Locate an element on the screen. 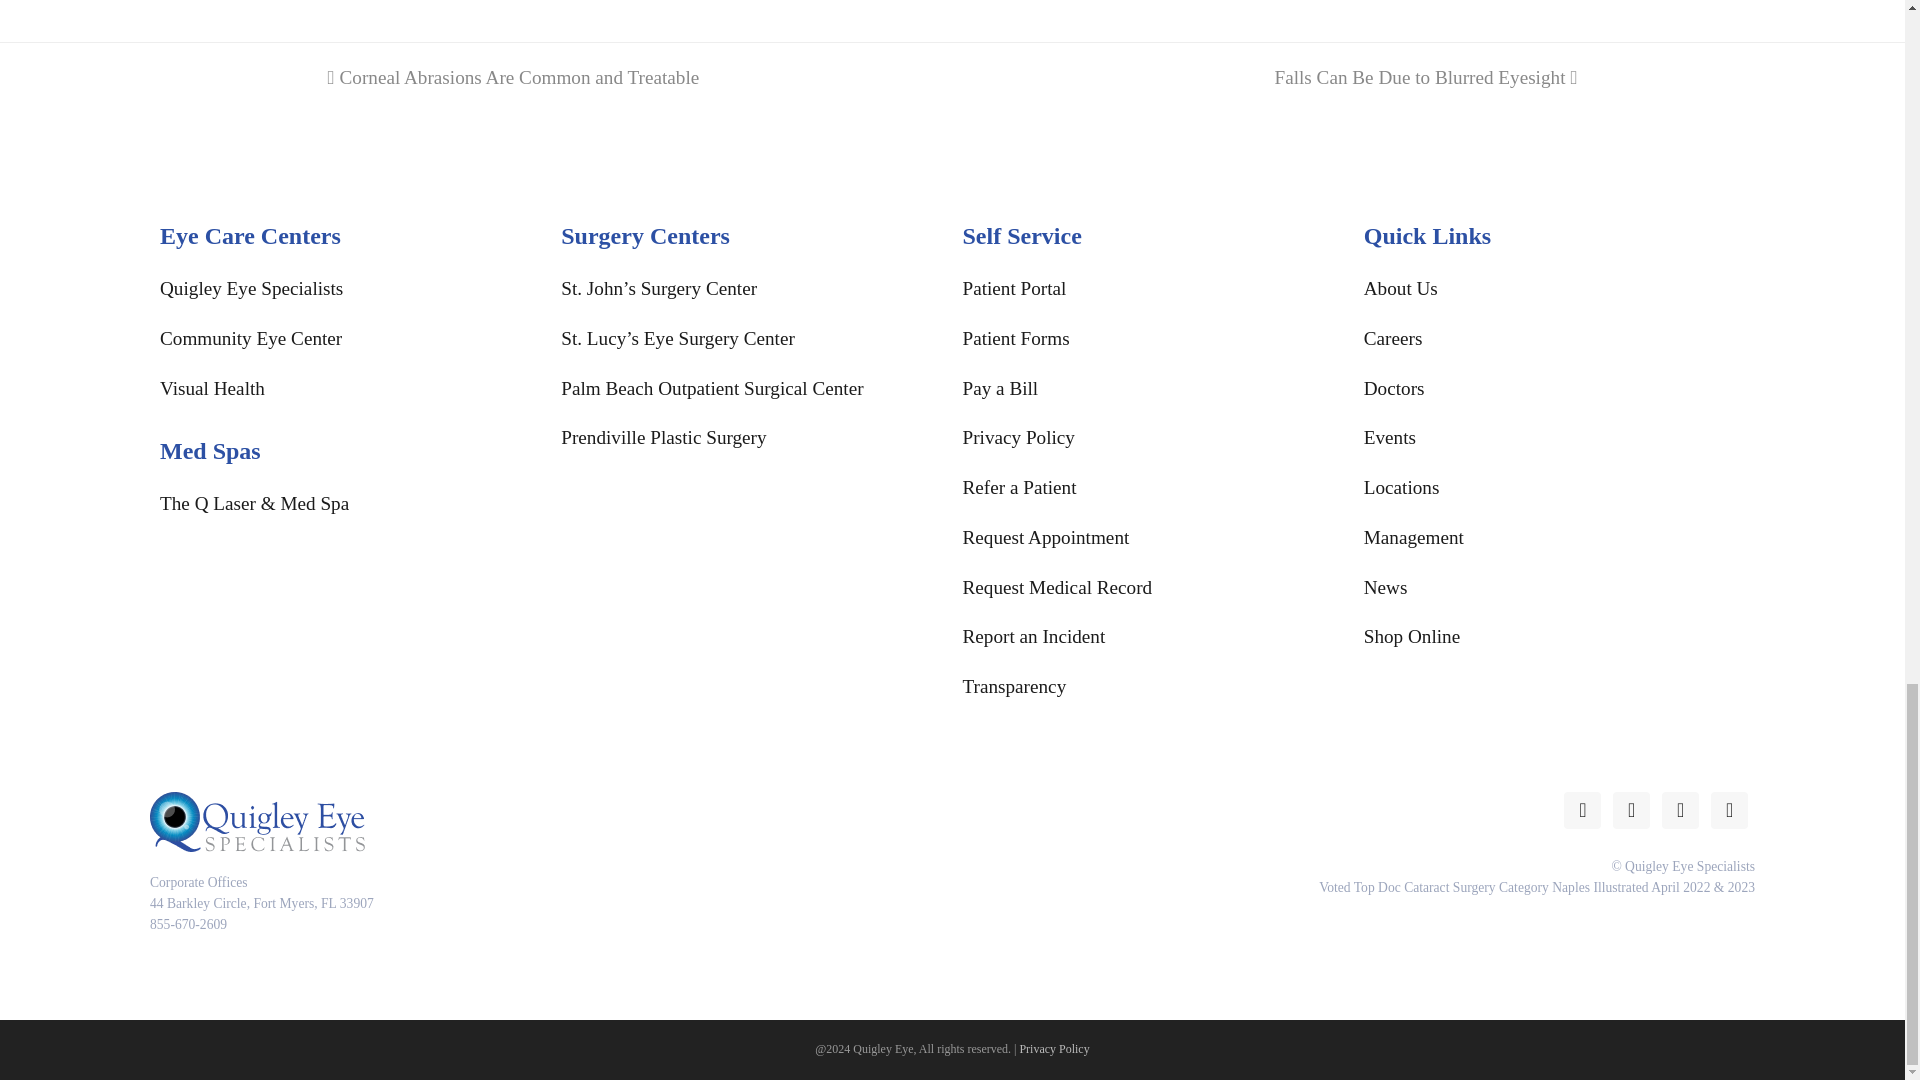 Image resolution: width=1920 pixels, height=1080 pixels. quigley-logo is located at coordinates (256, 822).